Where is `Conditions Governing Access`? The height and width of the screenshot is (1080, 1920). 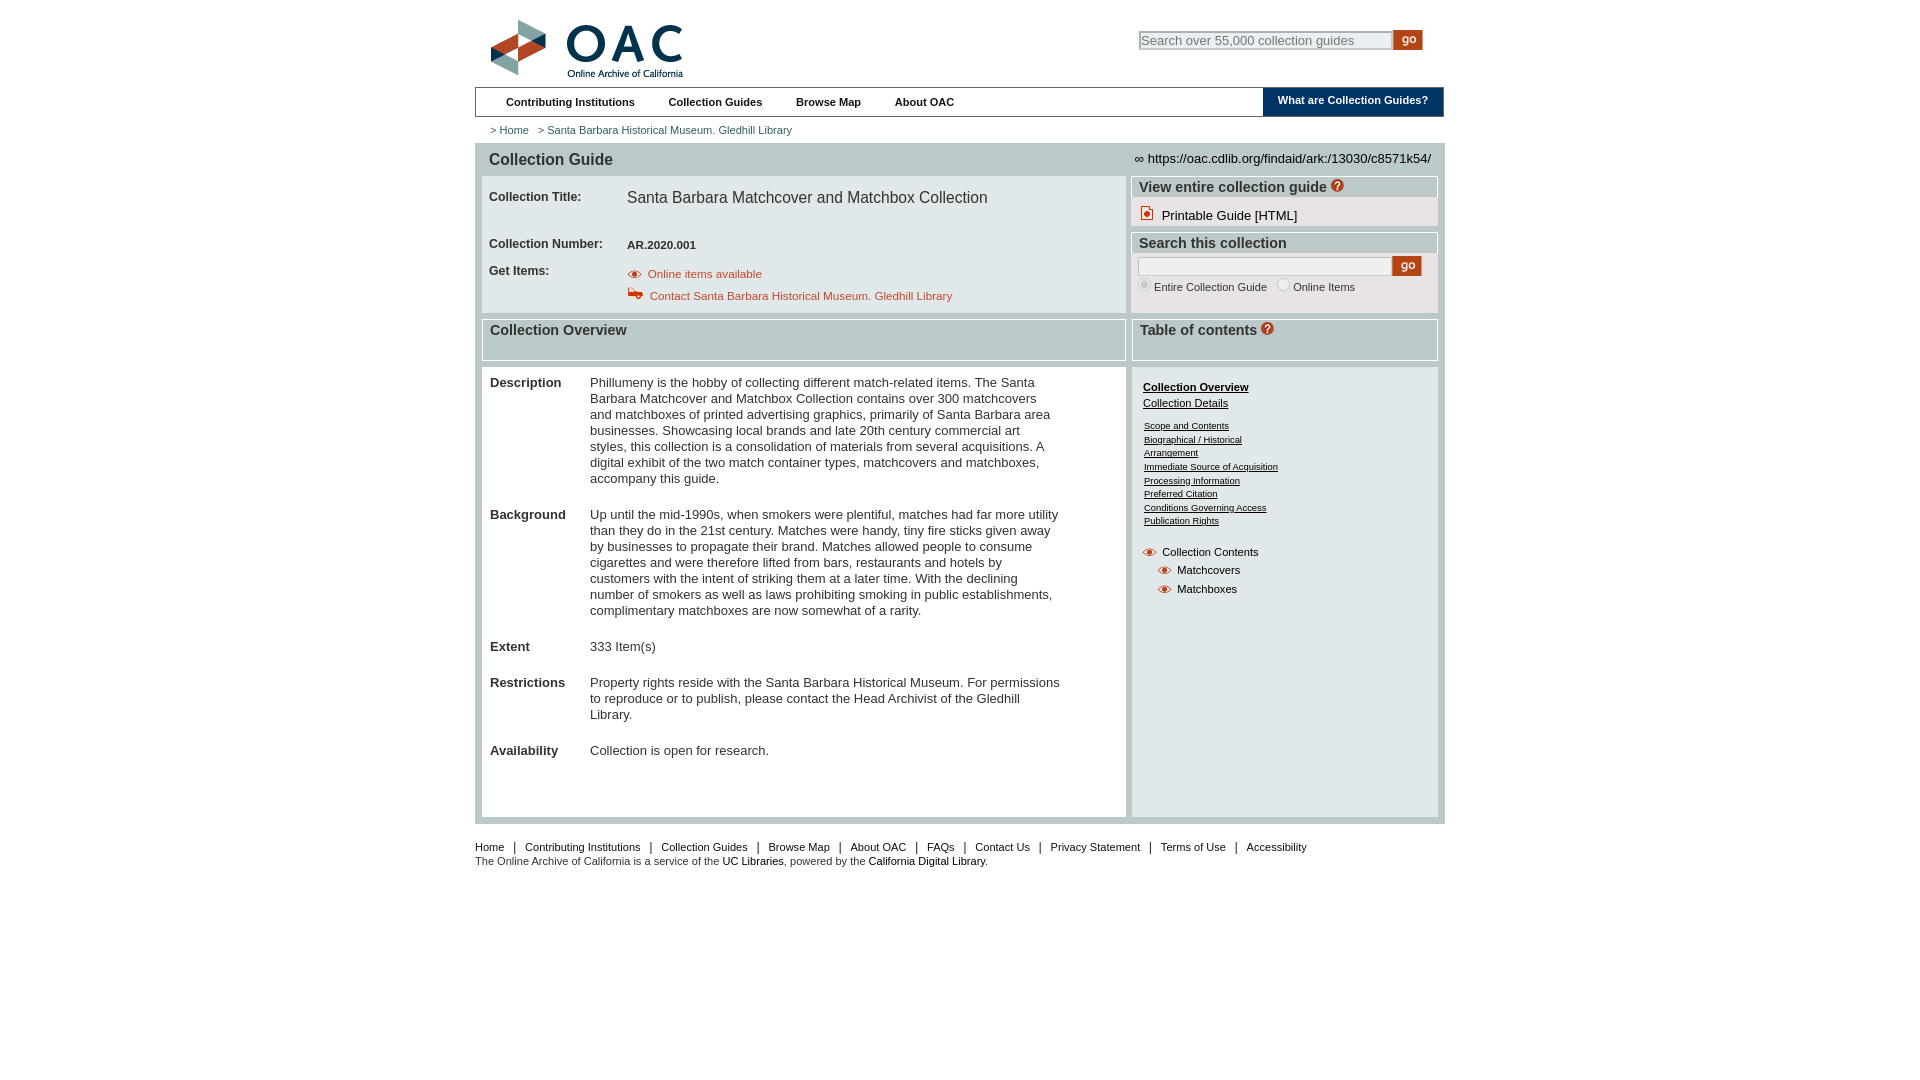 Conditions Governing Access is located at coordinates (1204, 508).